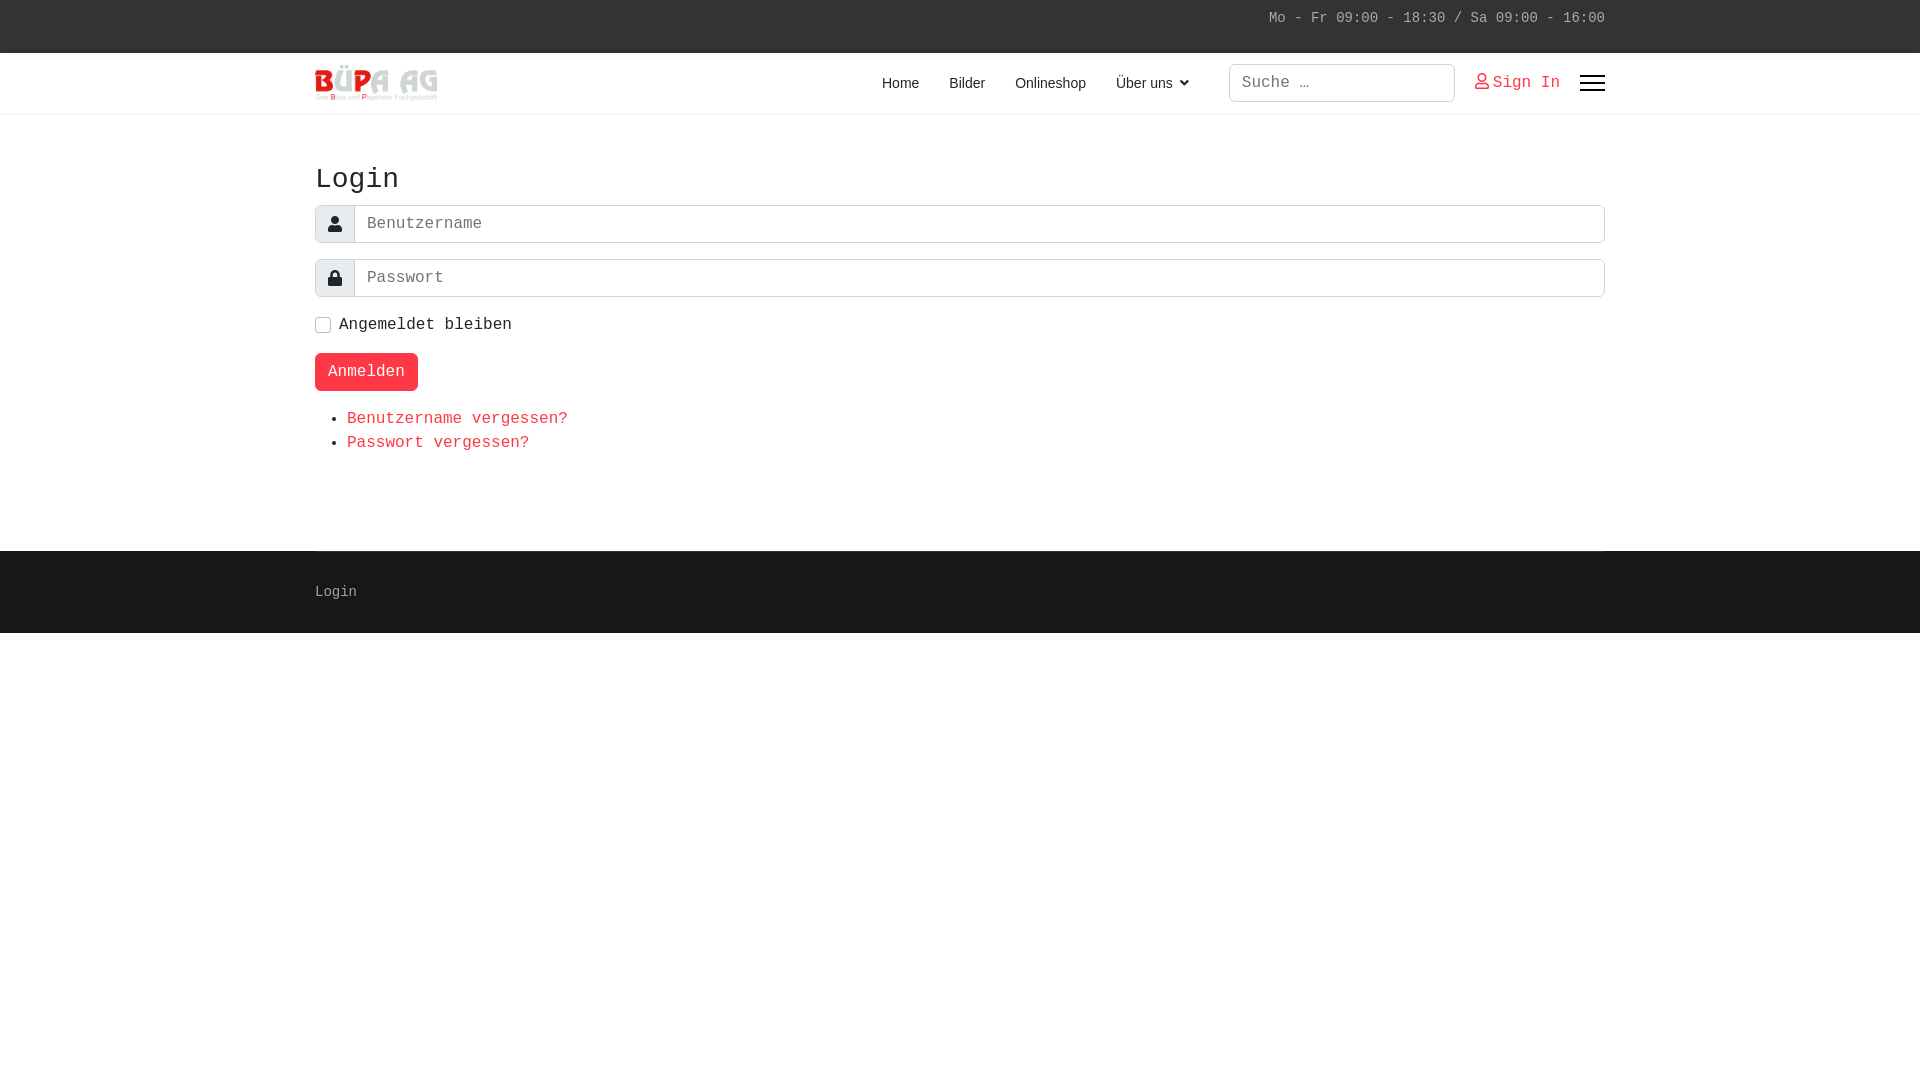 Image resolution: width=1920 pixels, height=1080 pixels. Describe the element at coordinates (900, 83) in the screenshot. I see `Home` at that location.